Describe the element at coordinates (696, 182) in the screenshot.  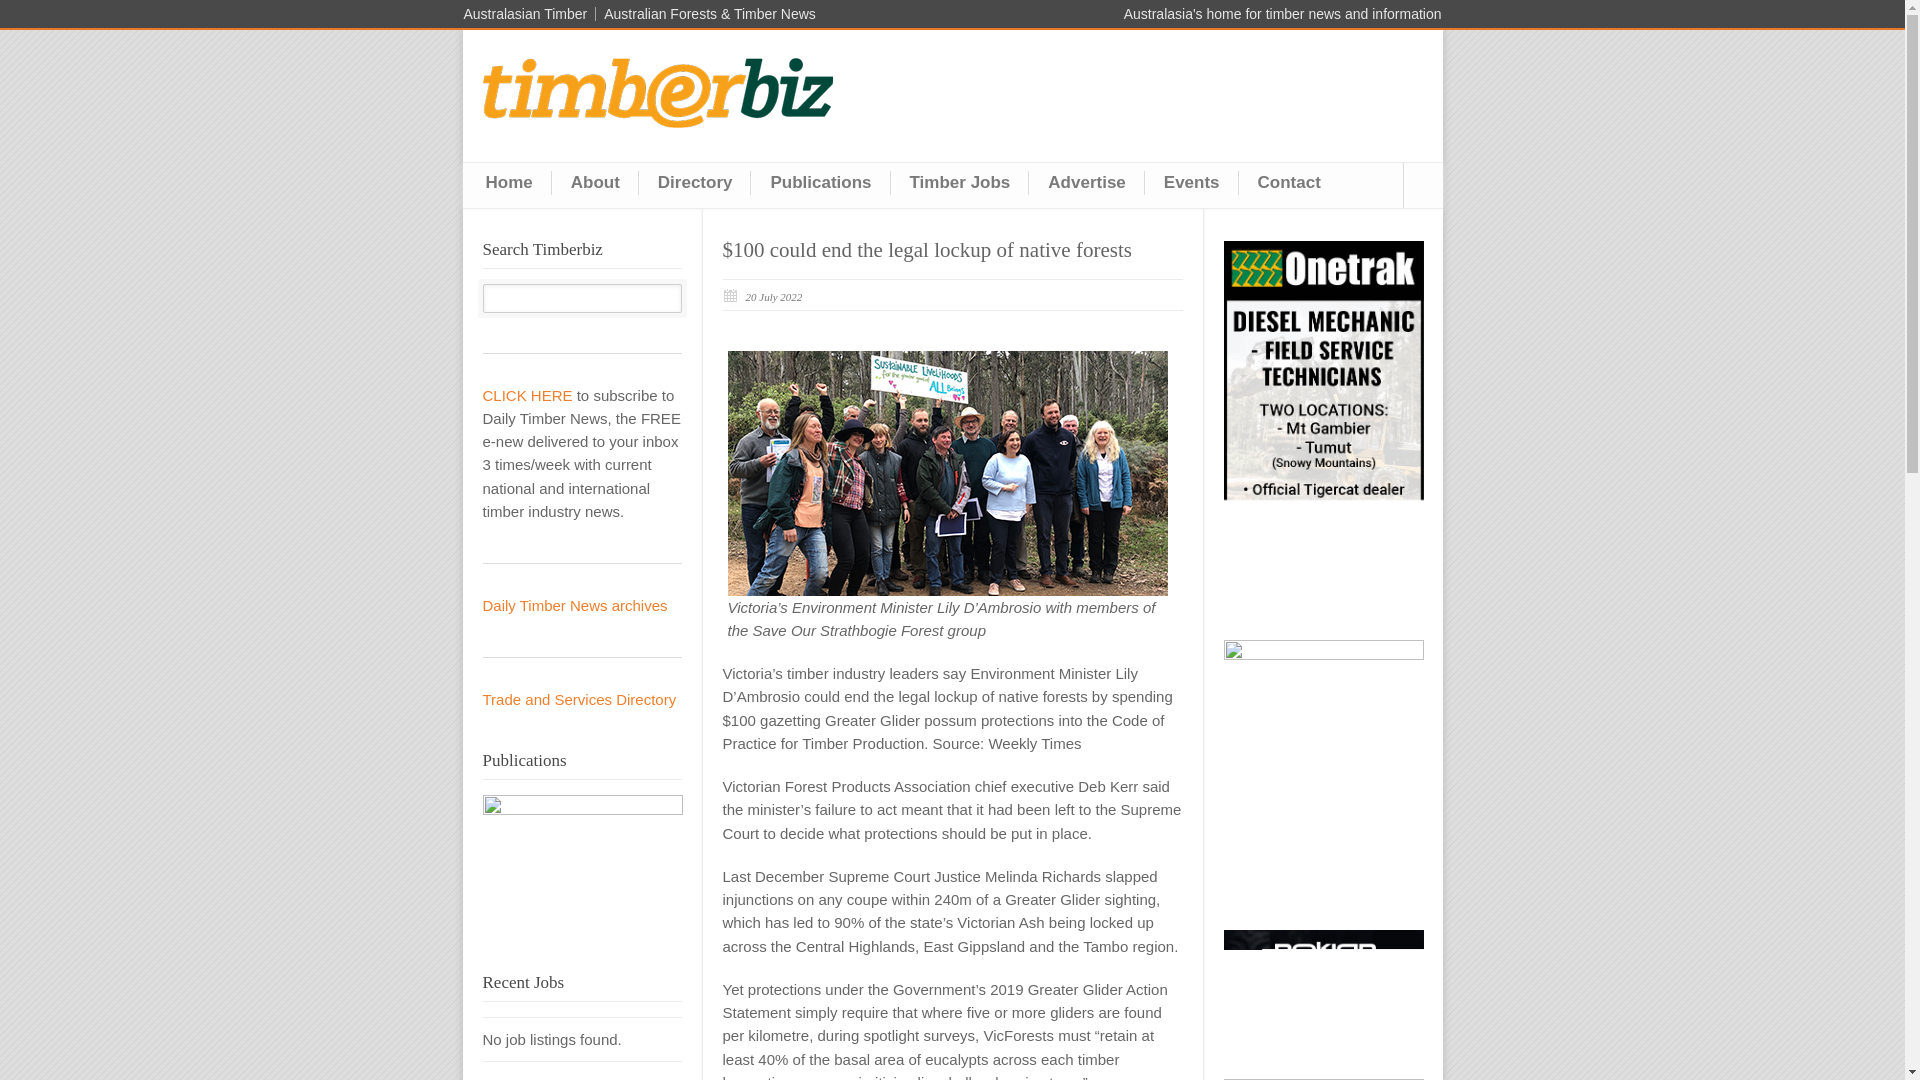
I see `Directory` at that location.